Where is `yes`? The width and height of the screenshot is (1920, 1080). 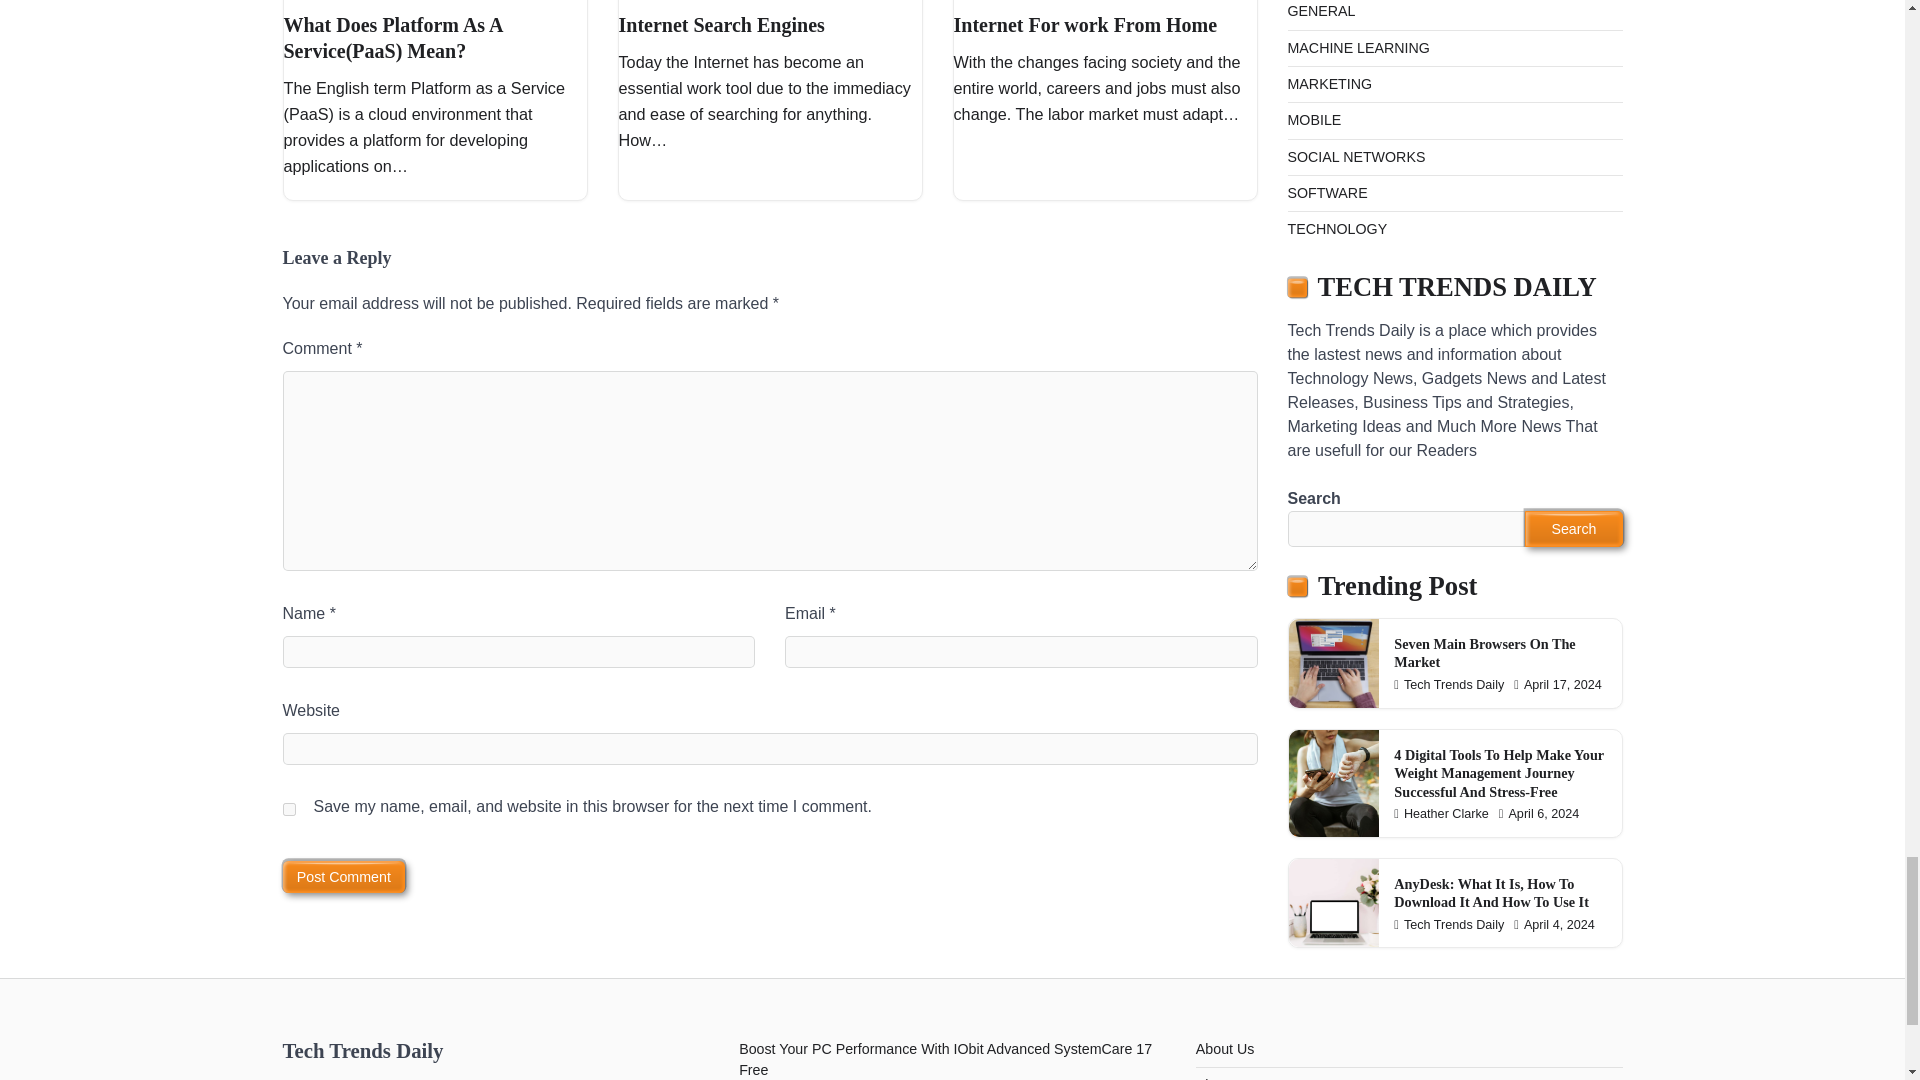 yes is located at coordinates (288, 810).